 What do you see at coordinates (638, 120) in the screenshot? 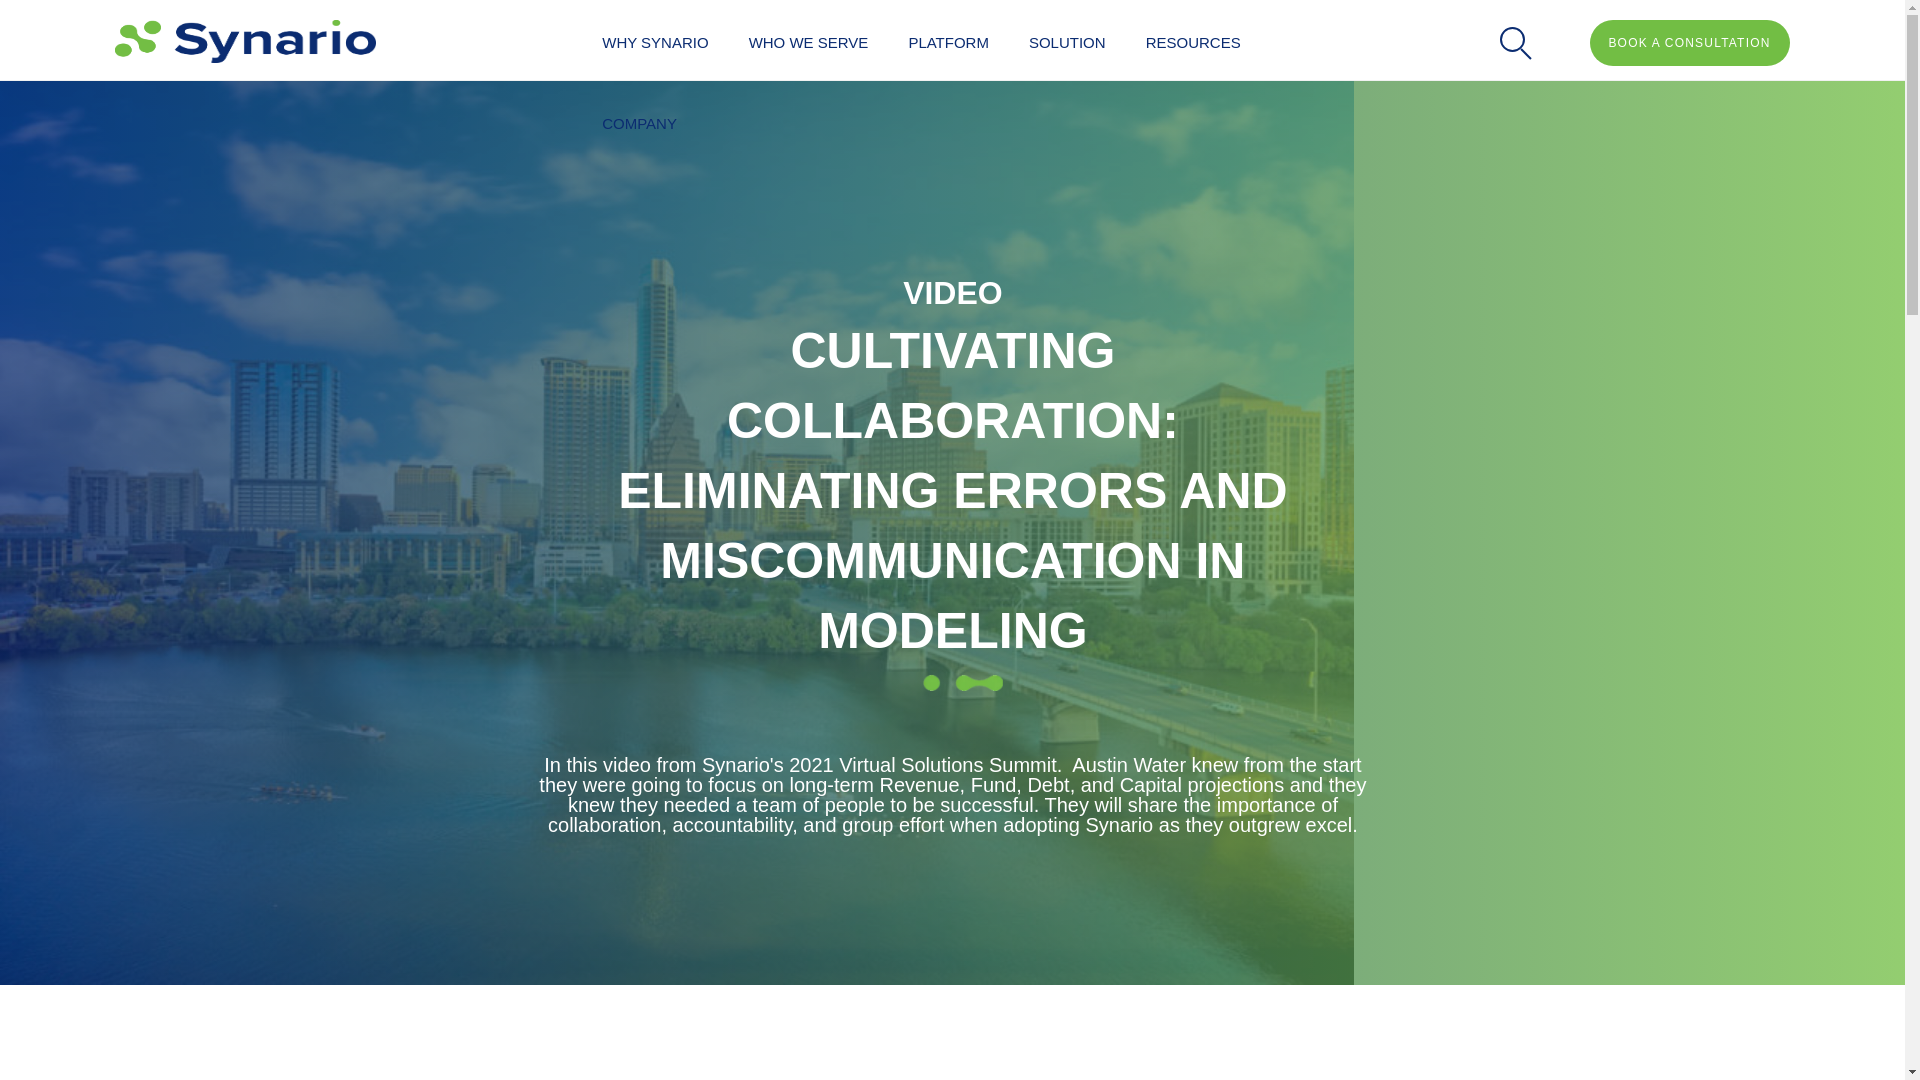
I see `COMPANY` at bounding box center [638, 120].